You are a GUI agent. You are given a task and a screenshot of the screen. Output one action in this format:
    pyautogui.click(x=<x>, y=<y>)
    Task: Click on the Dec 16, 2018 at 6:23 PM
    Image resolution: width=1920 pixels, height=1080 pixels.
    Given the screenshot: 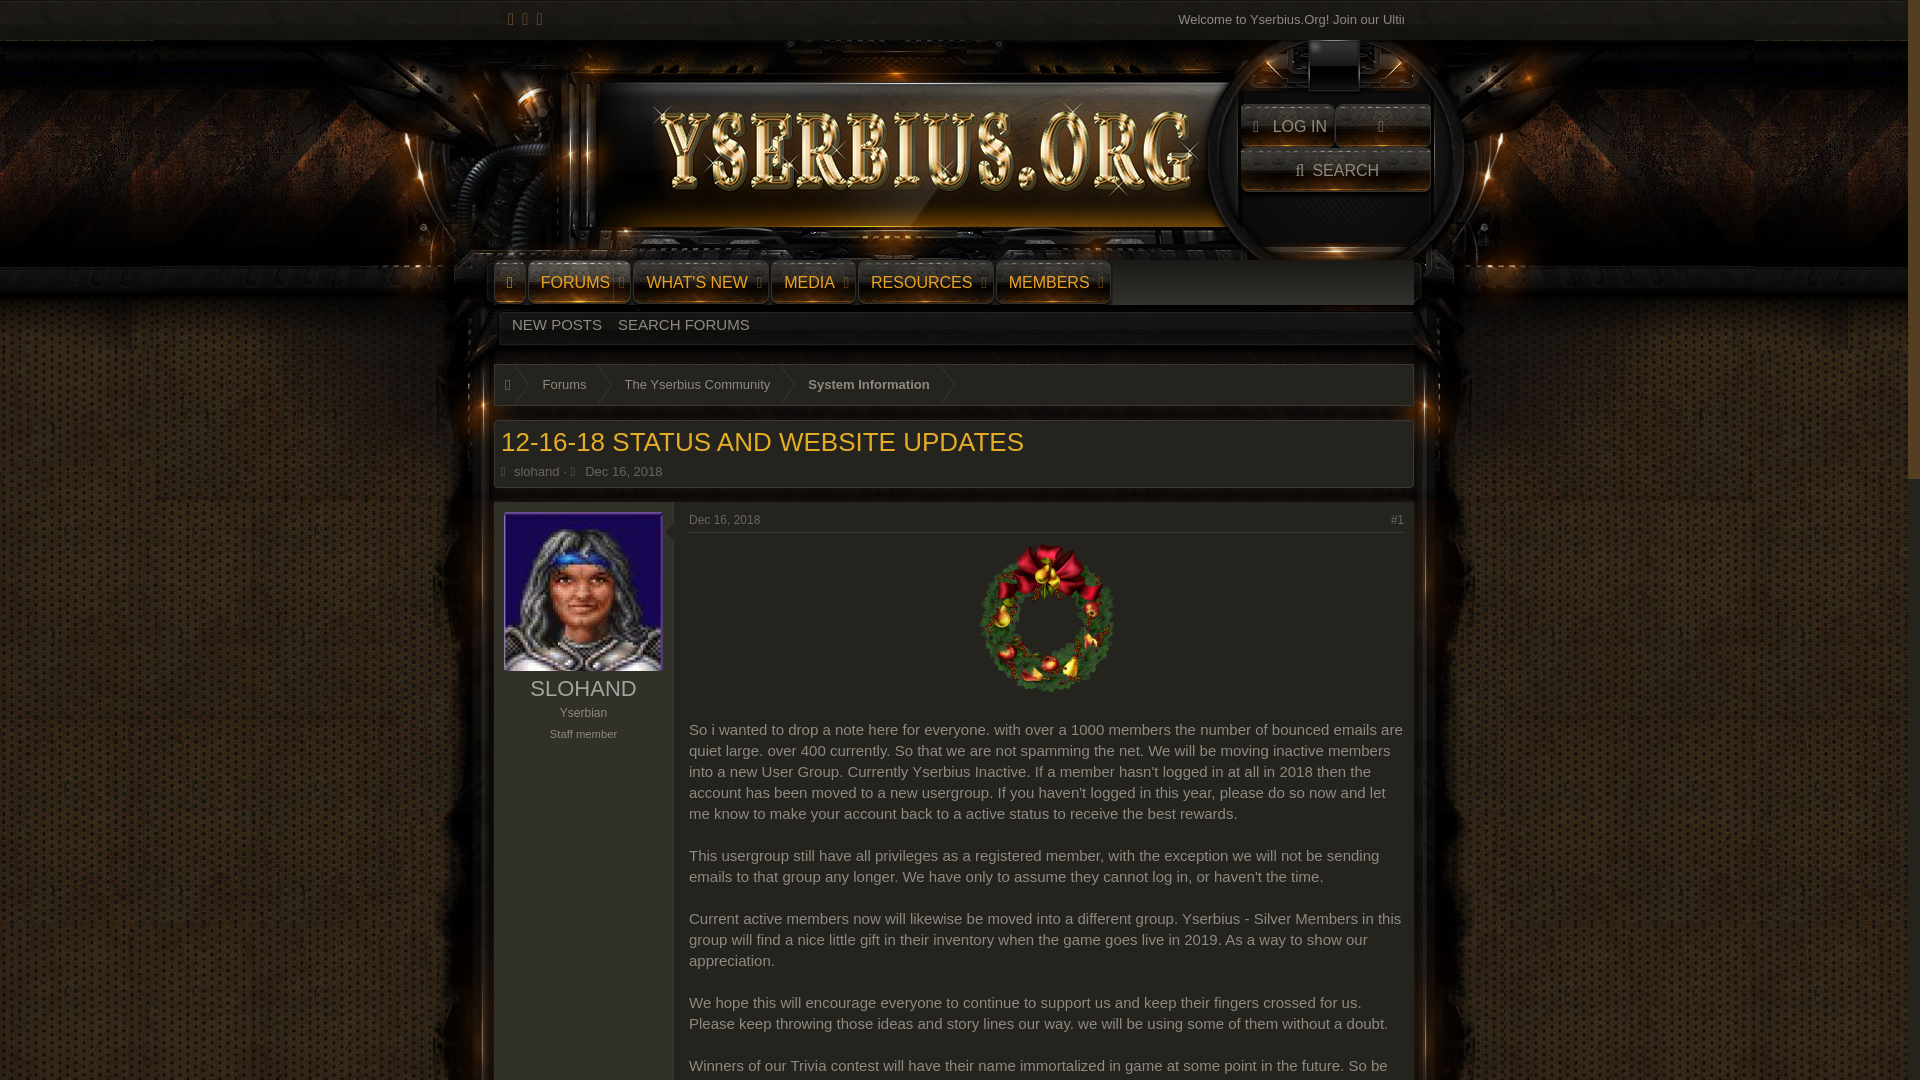 What is the action you would take?
    pyautogui.click(x=724, y=520)
    